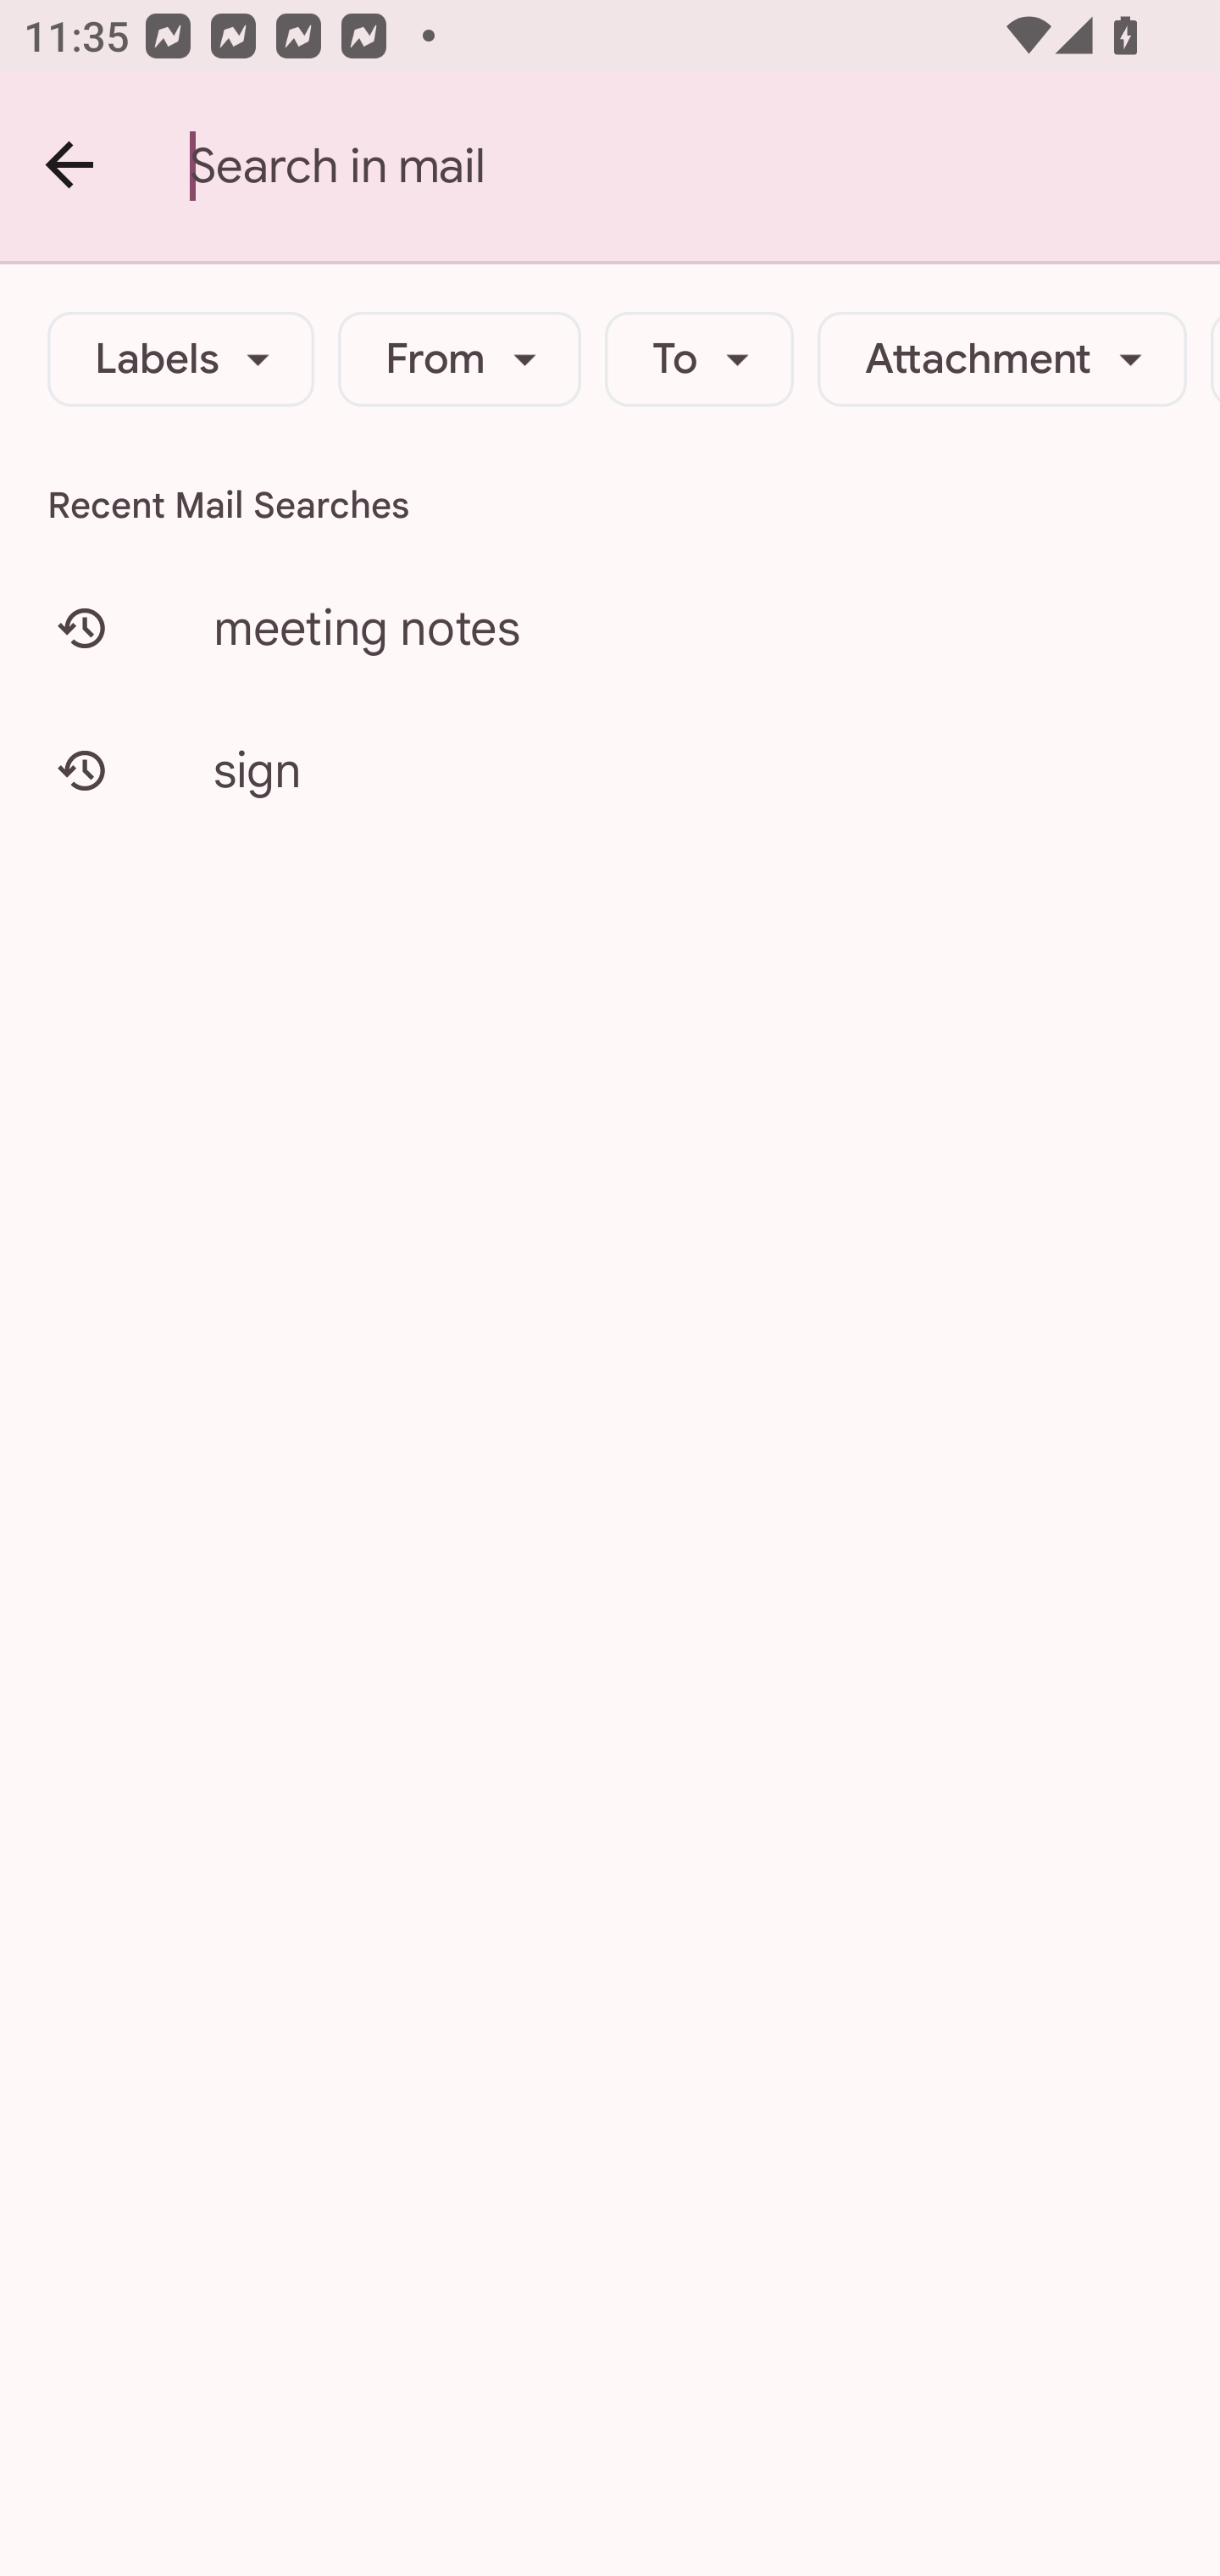 Image resolution: width=1220 pixels, height=2576 pixels. I want to click on To, so click(700, 359).